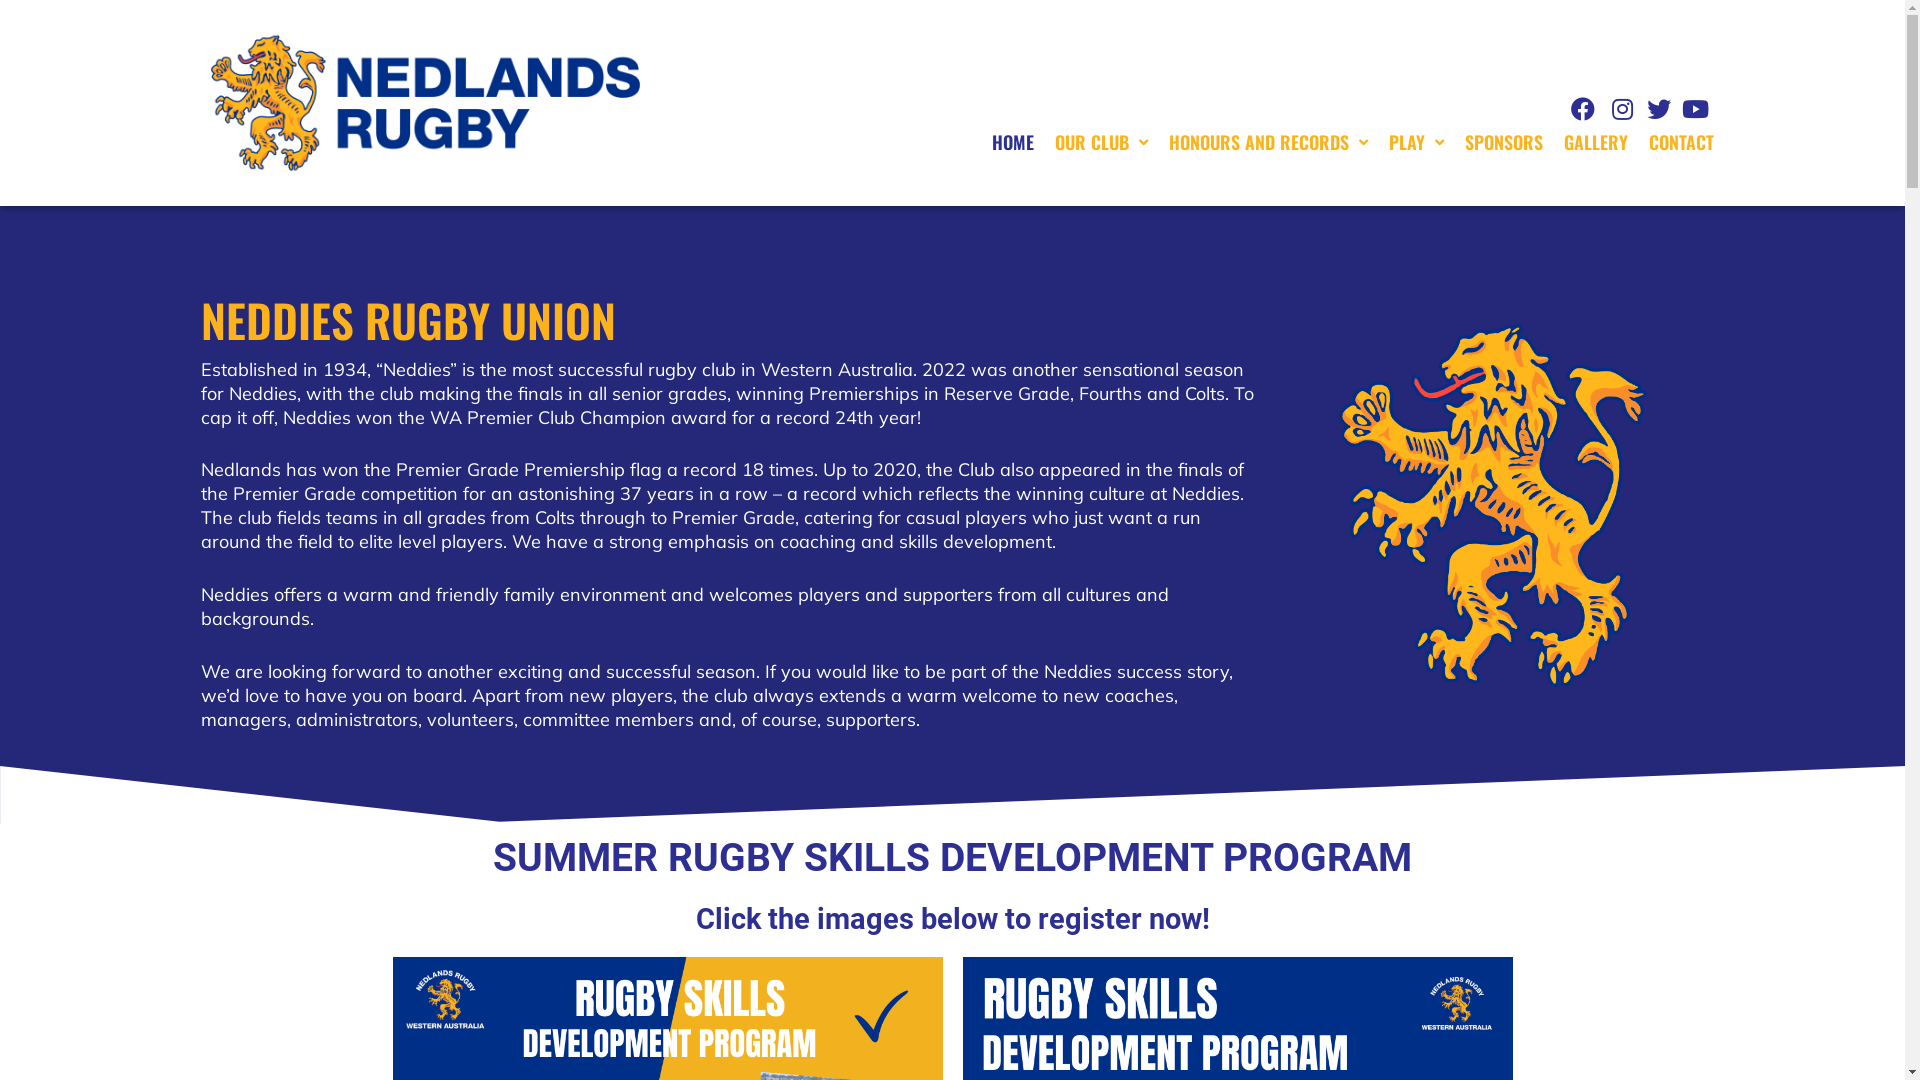 The height and width of the screenshot is (1080, 1920). I want to click on GALLERY, so click(1596, 142).